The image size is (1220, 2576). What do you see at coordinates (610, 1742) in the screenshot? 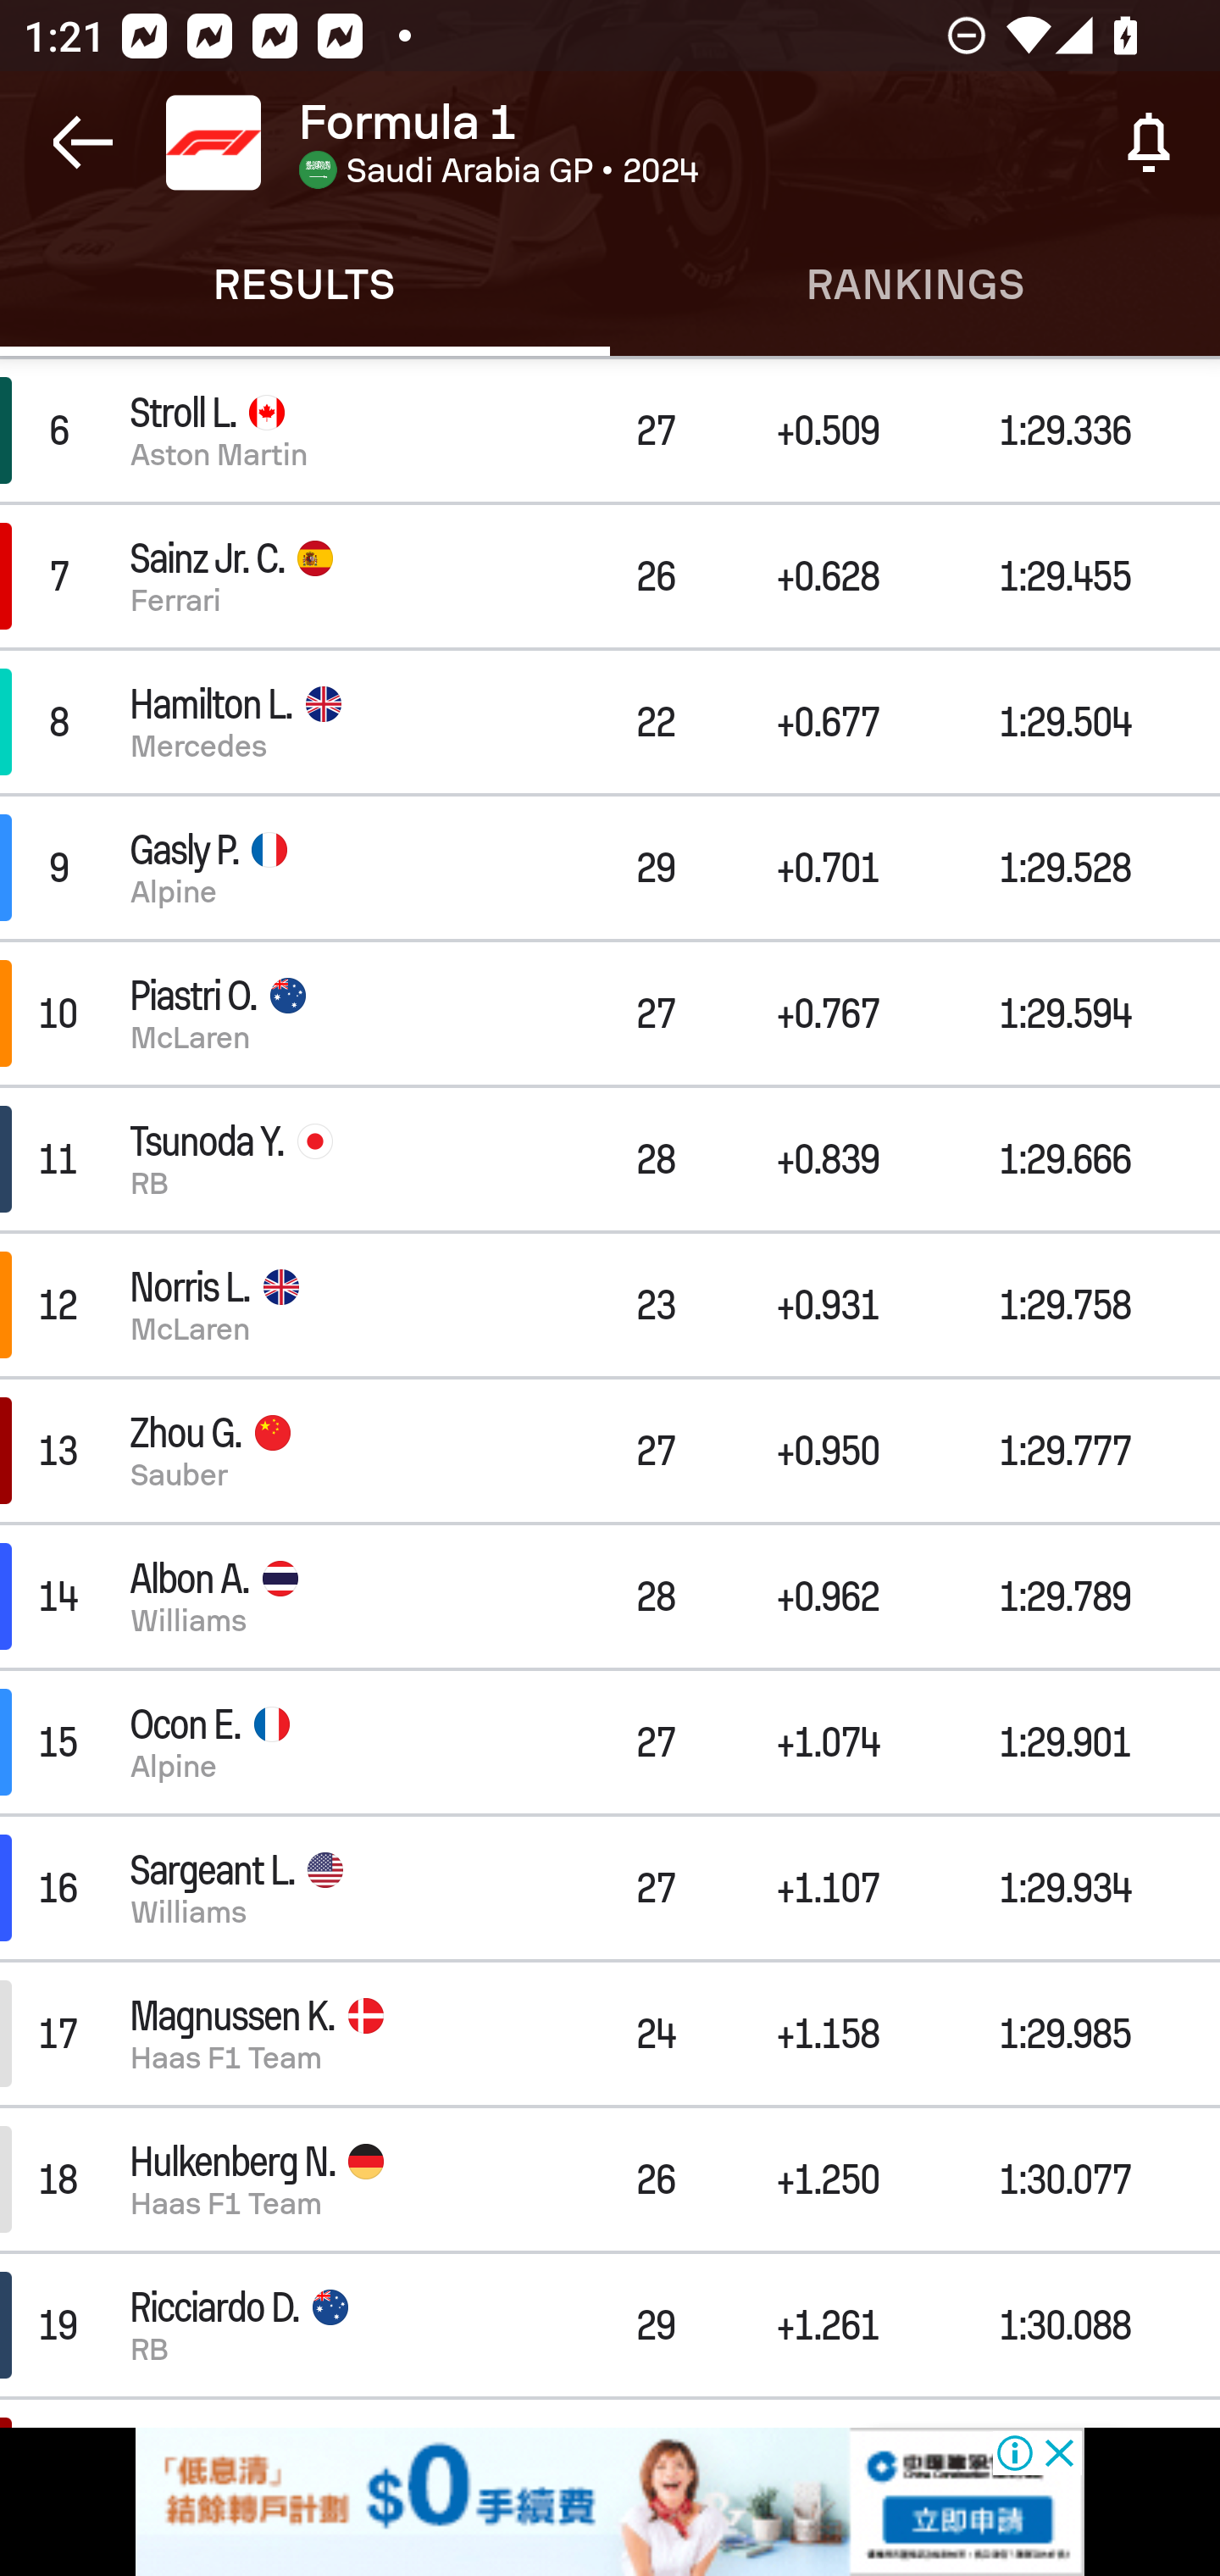
I see `15 Ocon E. Alpine 27 +1.074 1:29.901` at bounding box center [610, 1742].